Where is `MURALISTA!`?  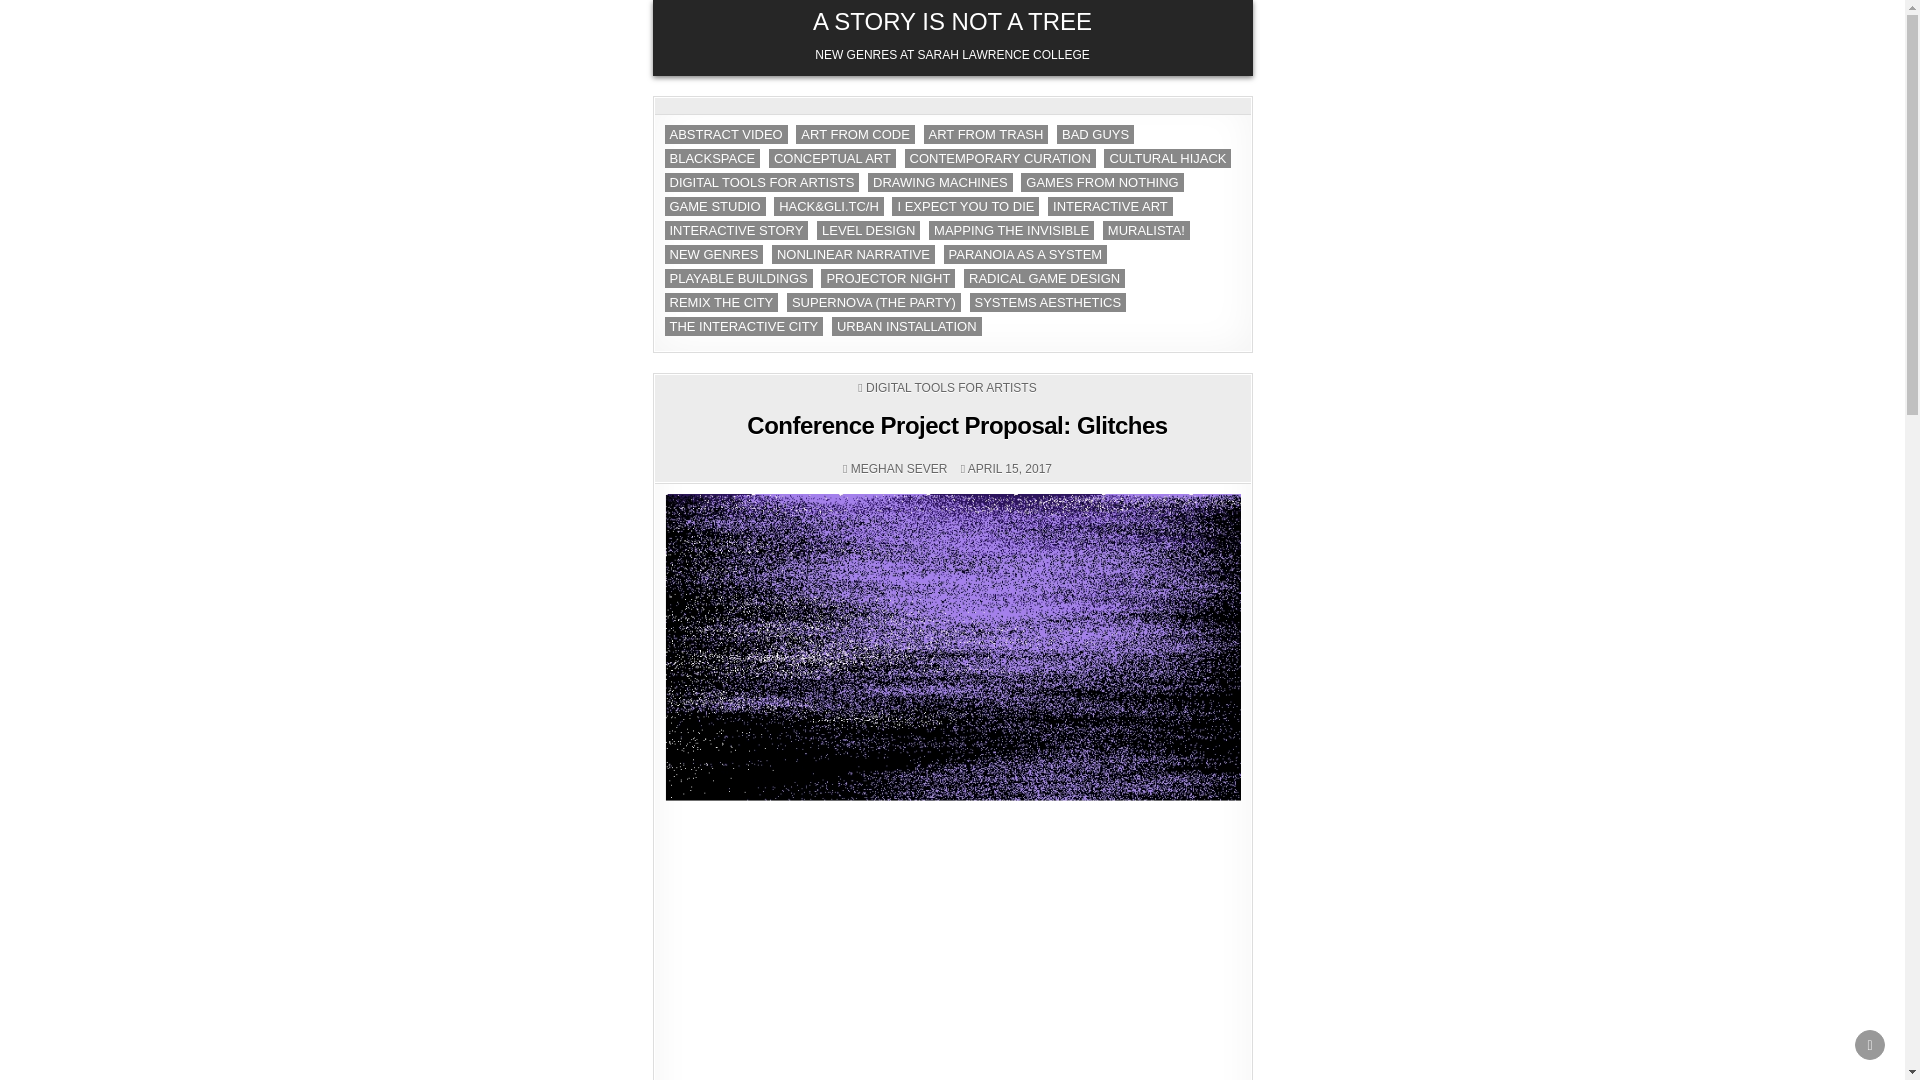 MURALISTA! is located at coordinates (1146, 230).